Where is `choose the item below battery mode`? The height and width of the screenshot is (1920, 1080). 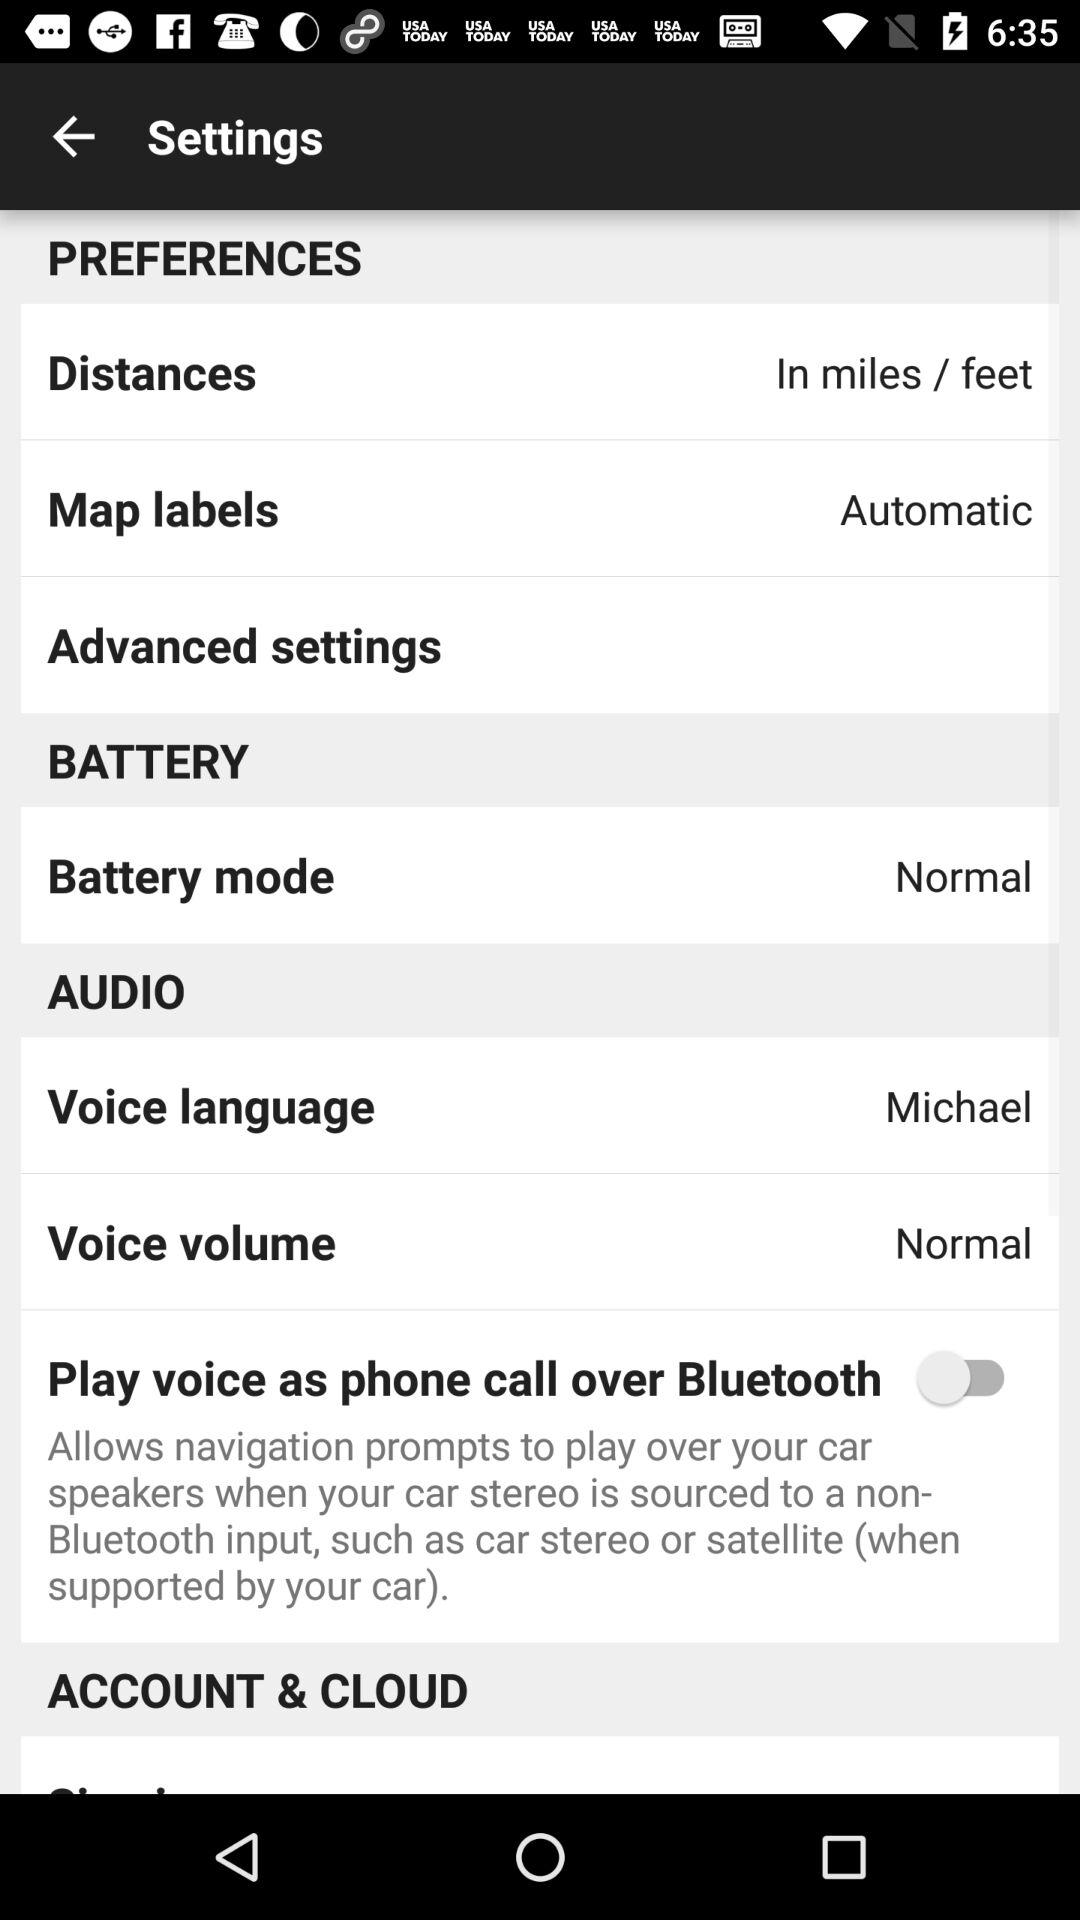 choose the item below battery mode is located at coordinates (116, 990).